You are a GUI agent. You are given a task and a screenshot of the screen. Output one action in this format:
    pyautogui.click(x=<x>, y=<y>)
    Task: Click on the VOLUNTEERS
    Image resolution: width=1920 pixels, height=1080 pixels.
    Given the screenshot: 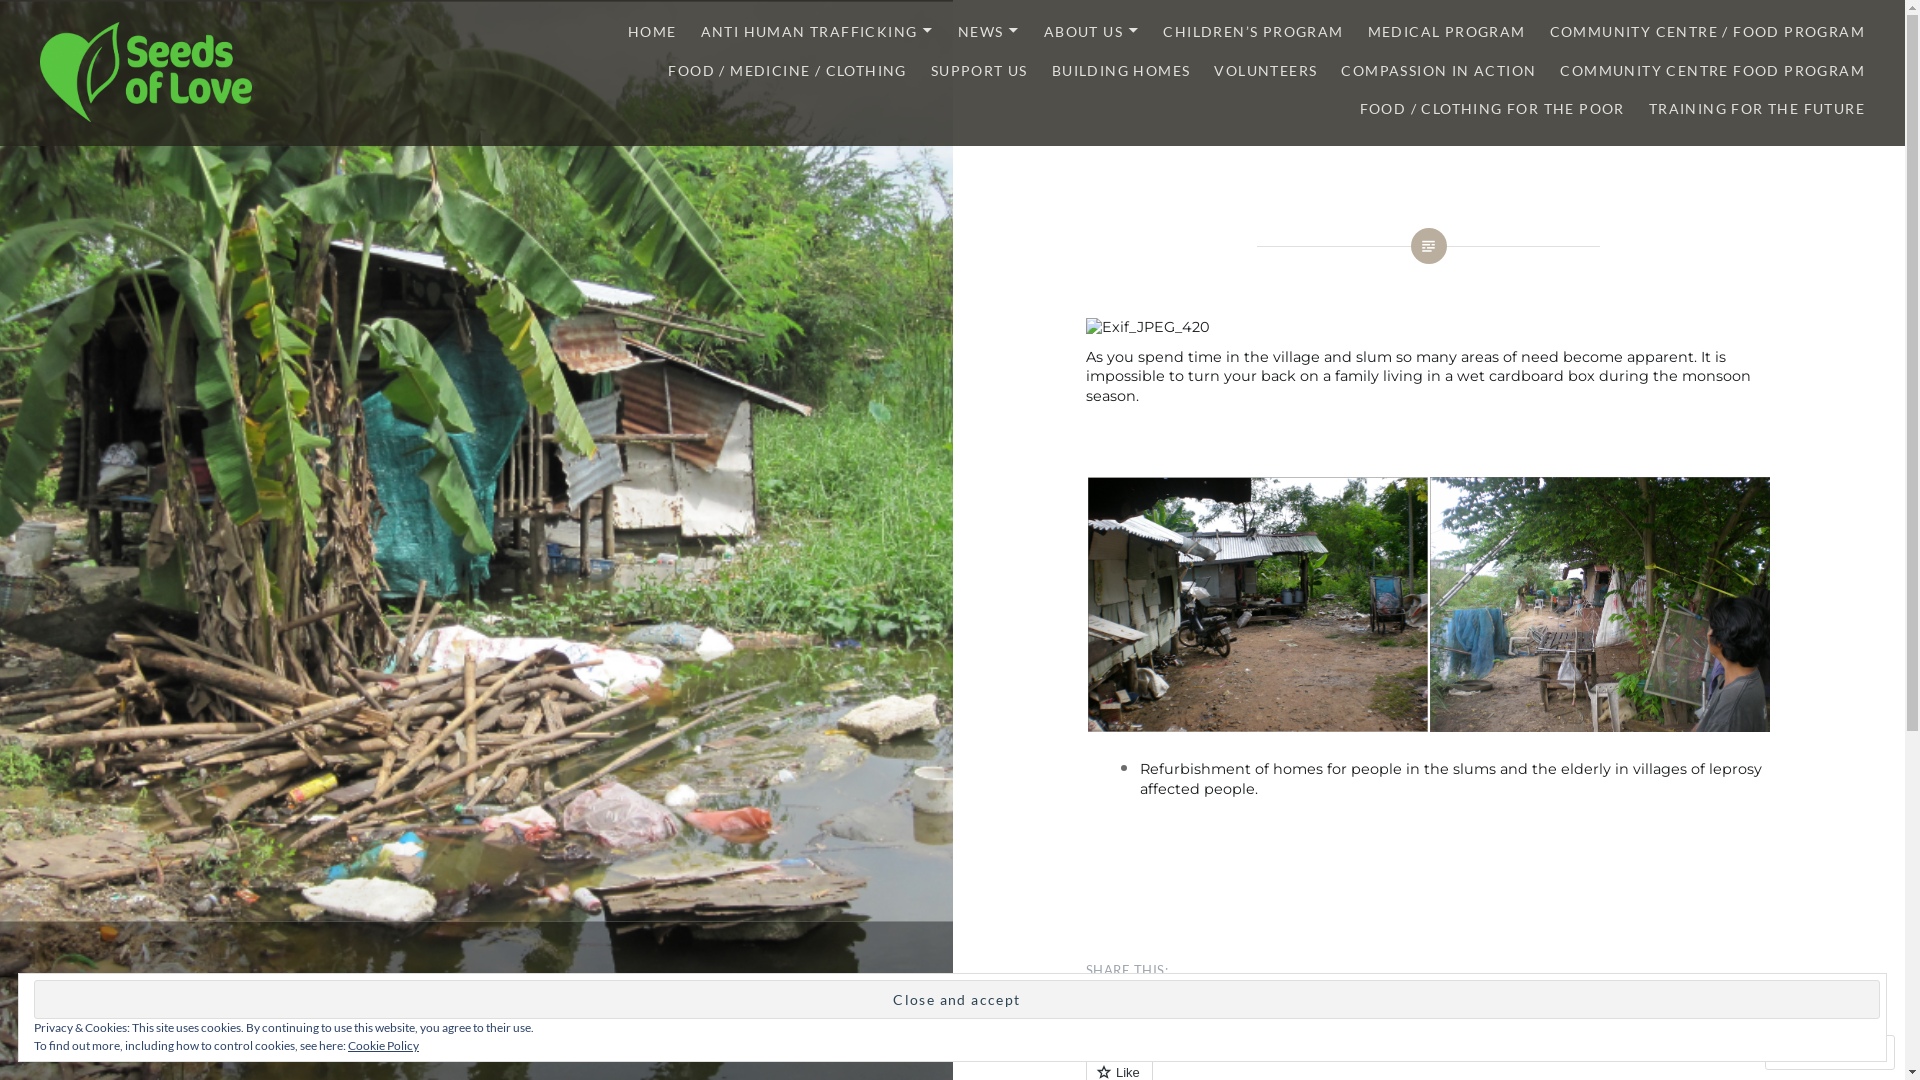 What is the action you would take?
    pyautogui.click(x=1266, y=72)
    